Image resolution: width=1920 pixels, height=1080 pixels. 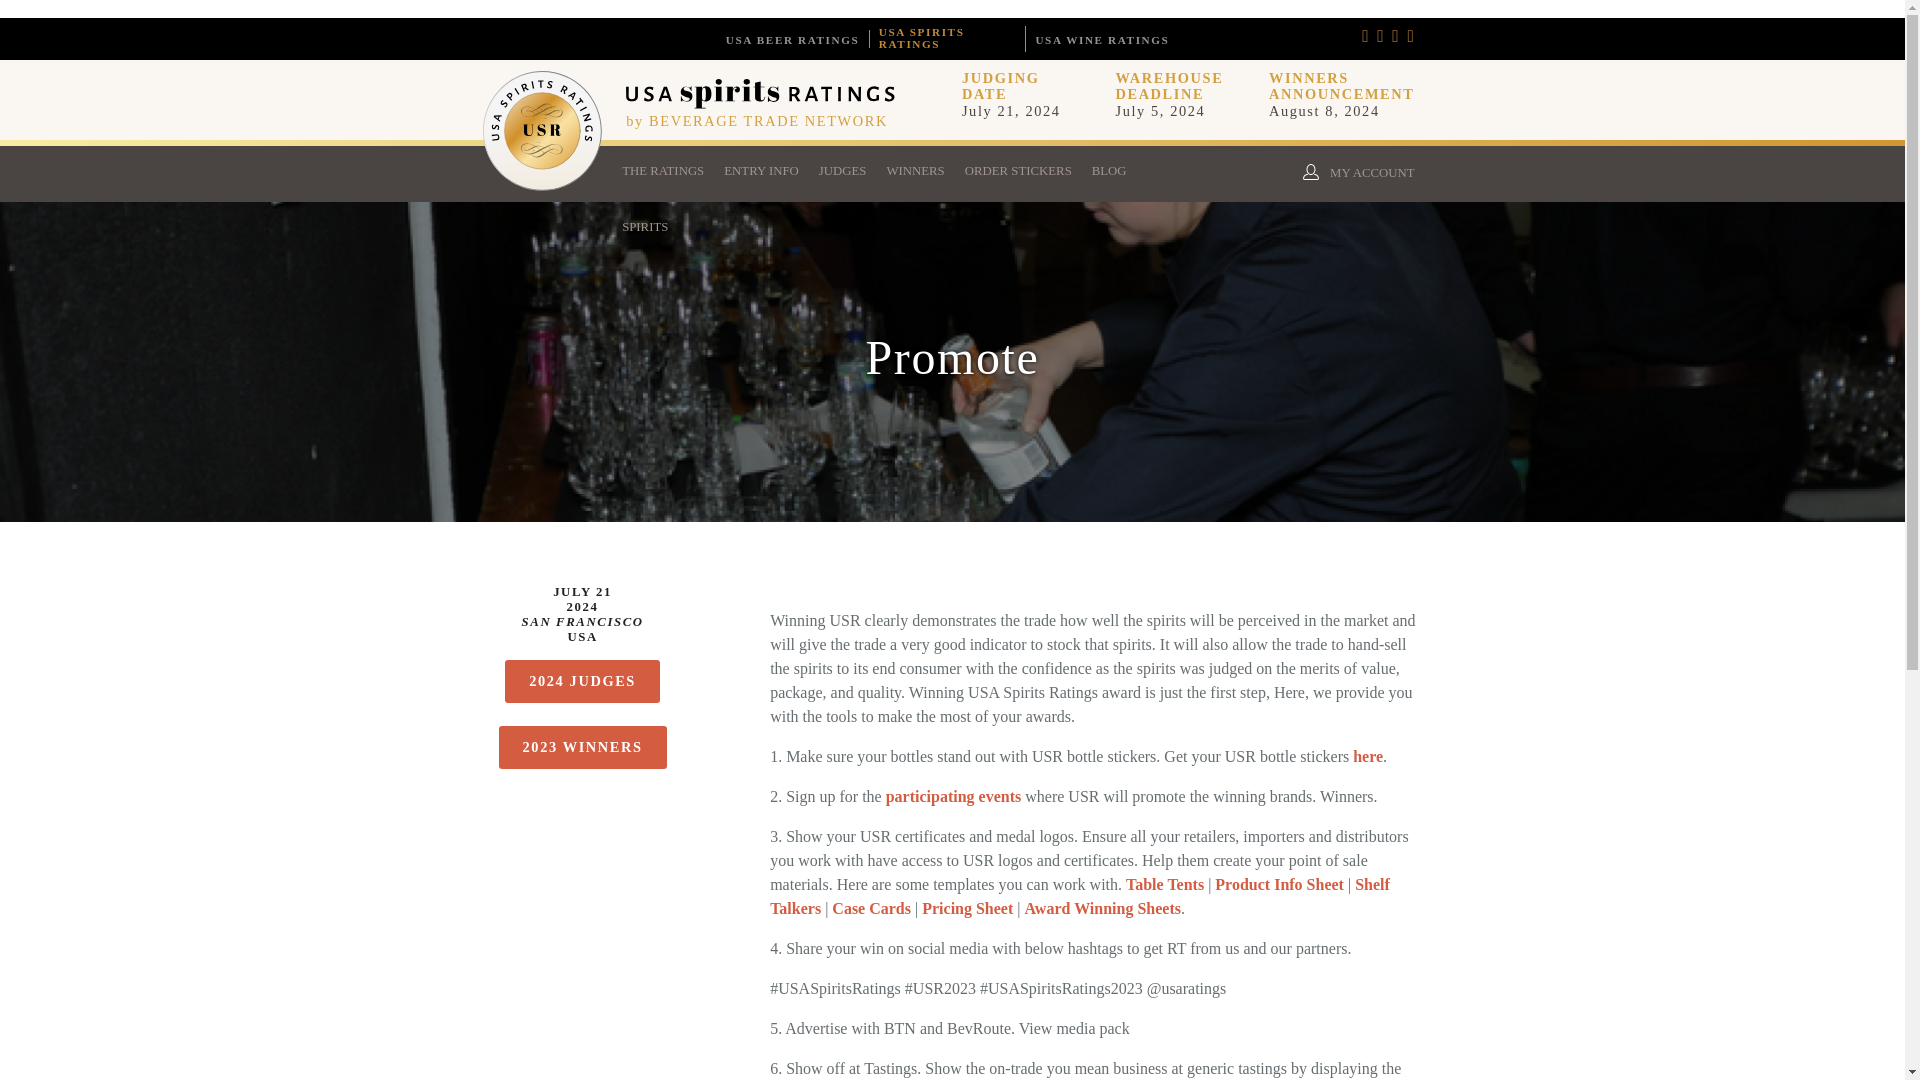 I want to click on USA BEER RATINGS, so click(x=792, y=40).